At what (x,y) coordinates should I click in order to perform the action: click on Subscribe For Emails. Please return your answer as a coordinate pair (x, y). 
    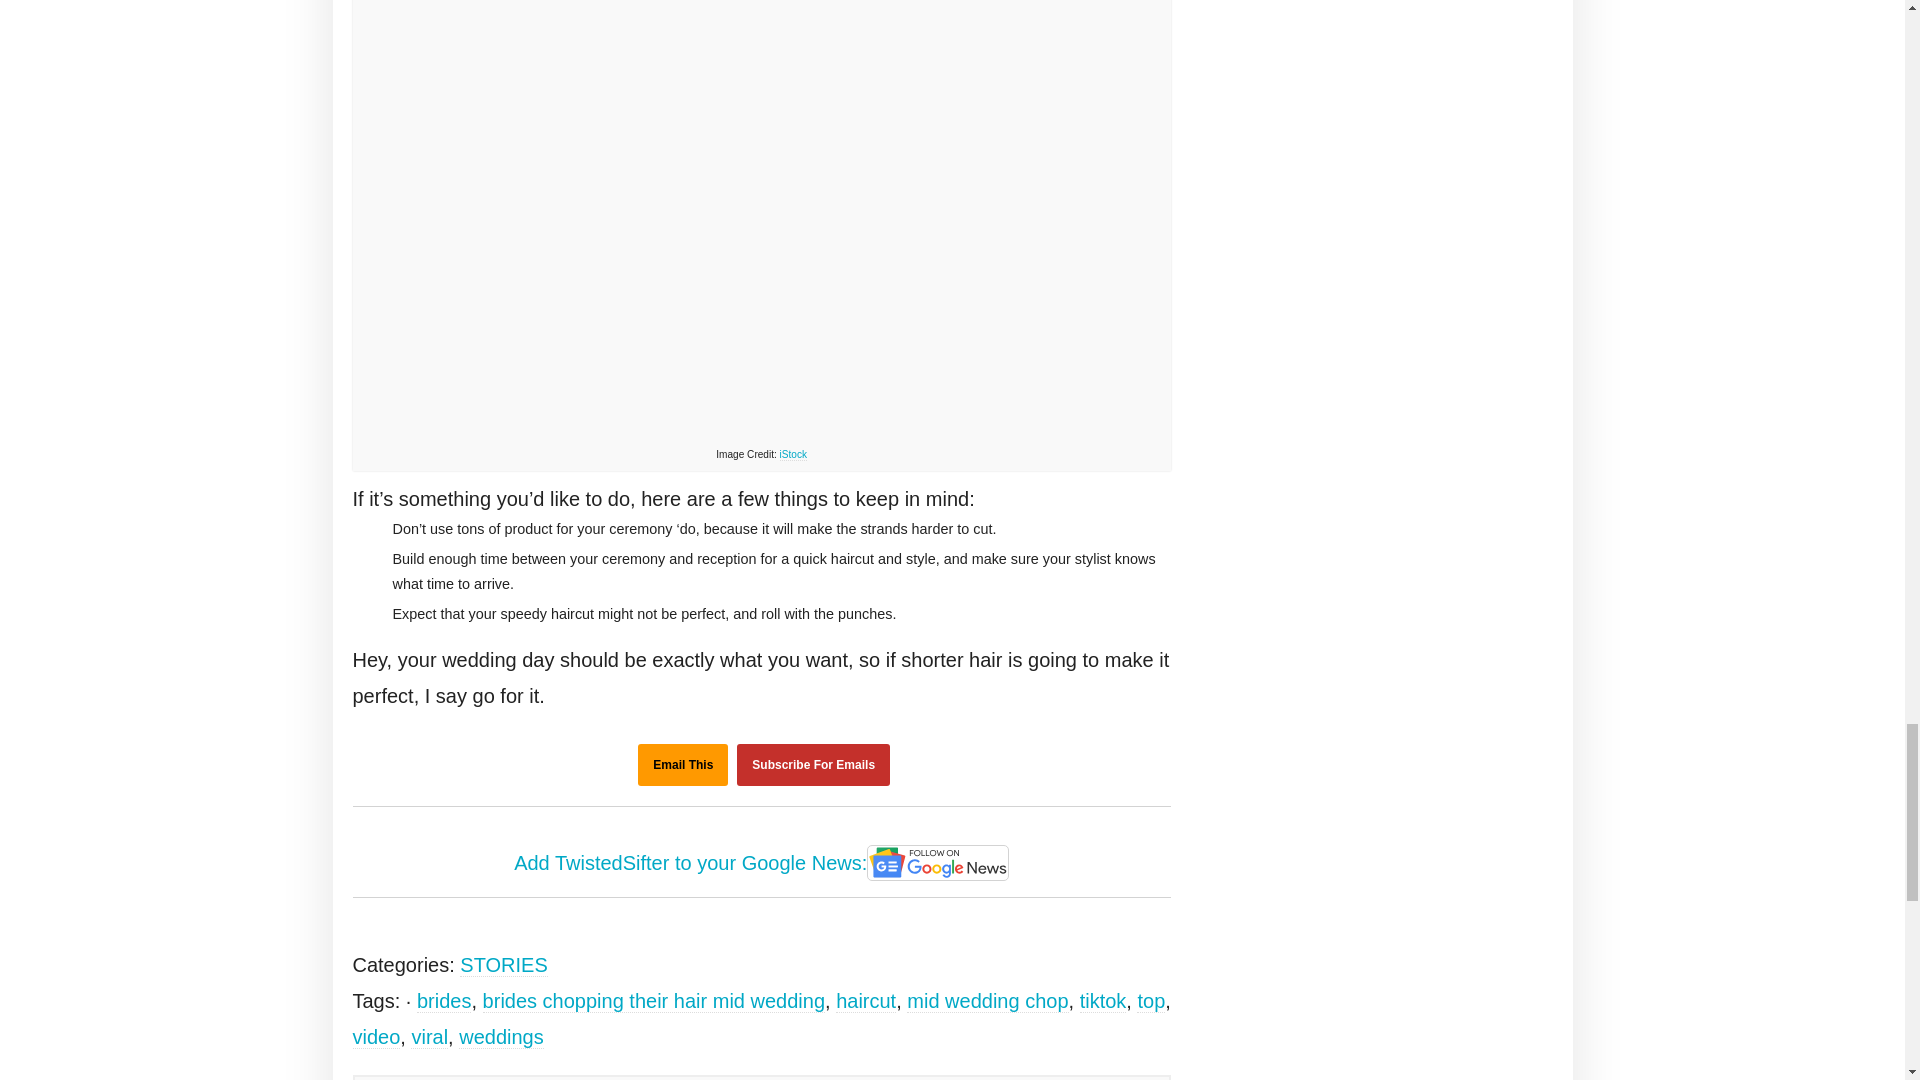
    Looking at the image, I should click on (814, 765).